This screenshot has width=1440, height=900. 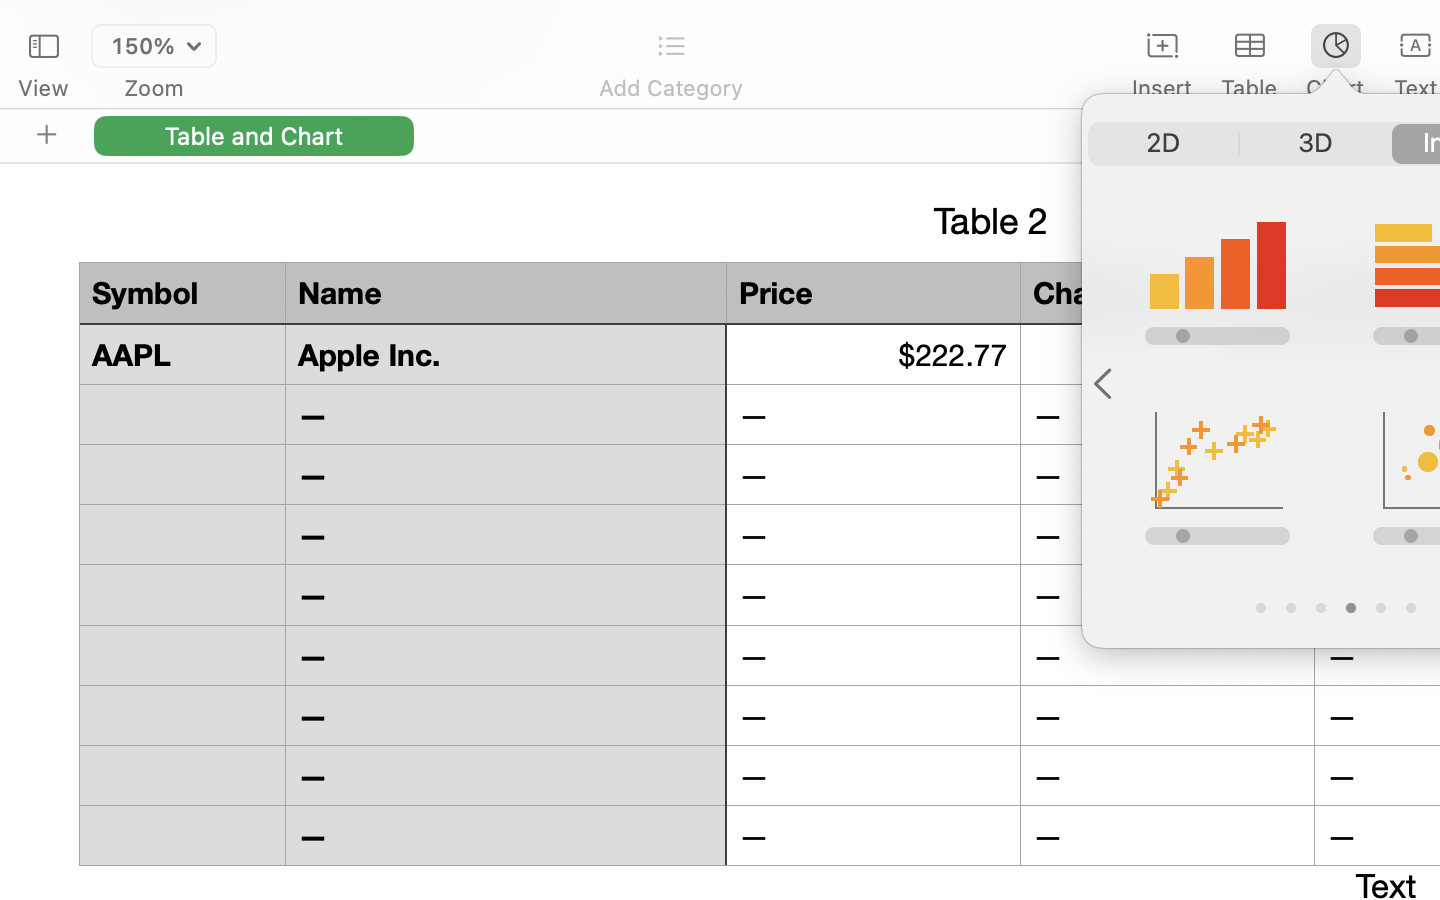 I want to click on Insert, so click(x=1162, y=88).